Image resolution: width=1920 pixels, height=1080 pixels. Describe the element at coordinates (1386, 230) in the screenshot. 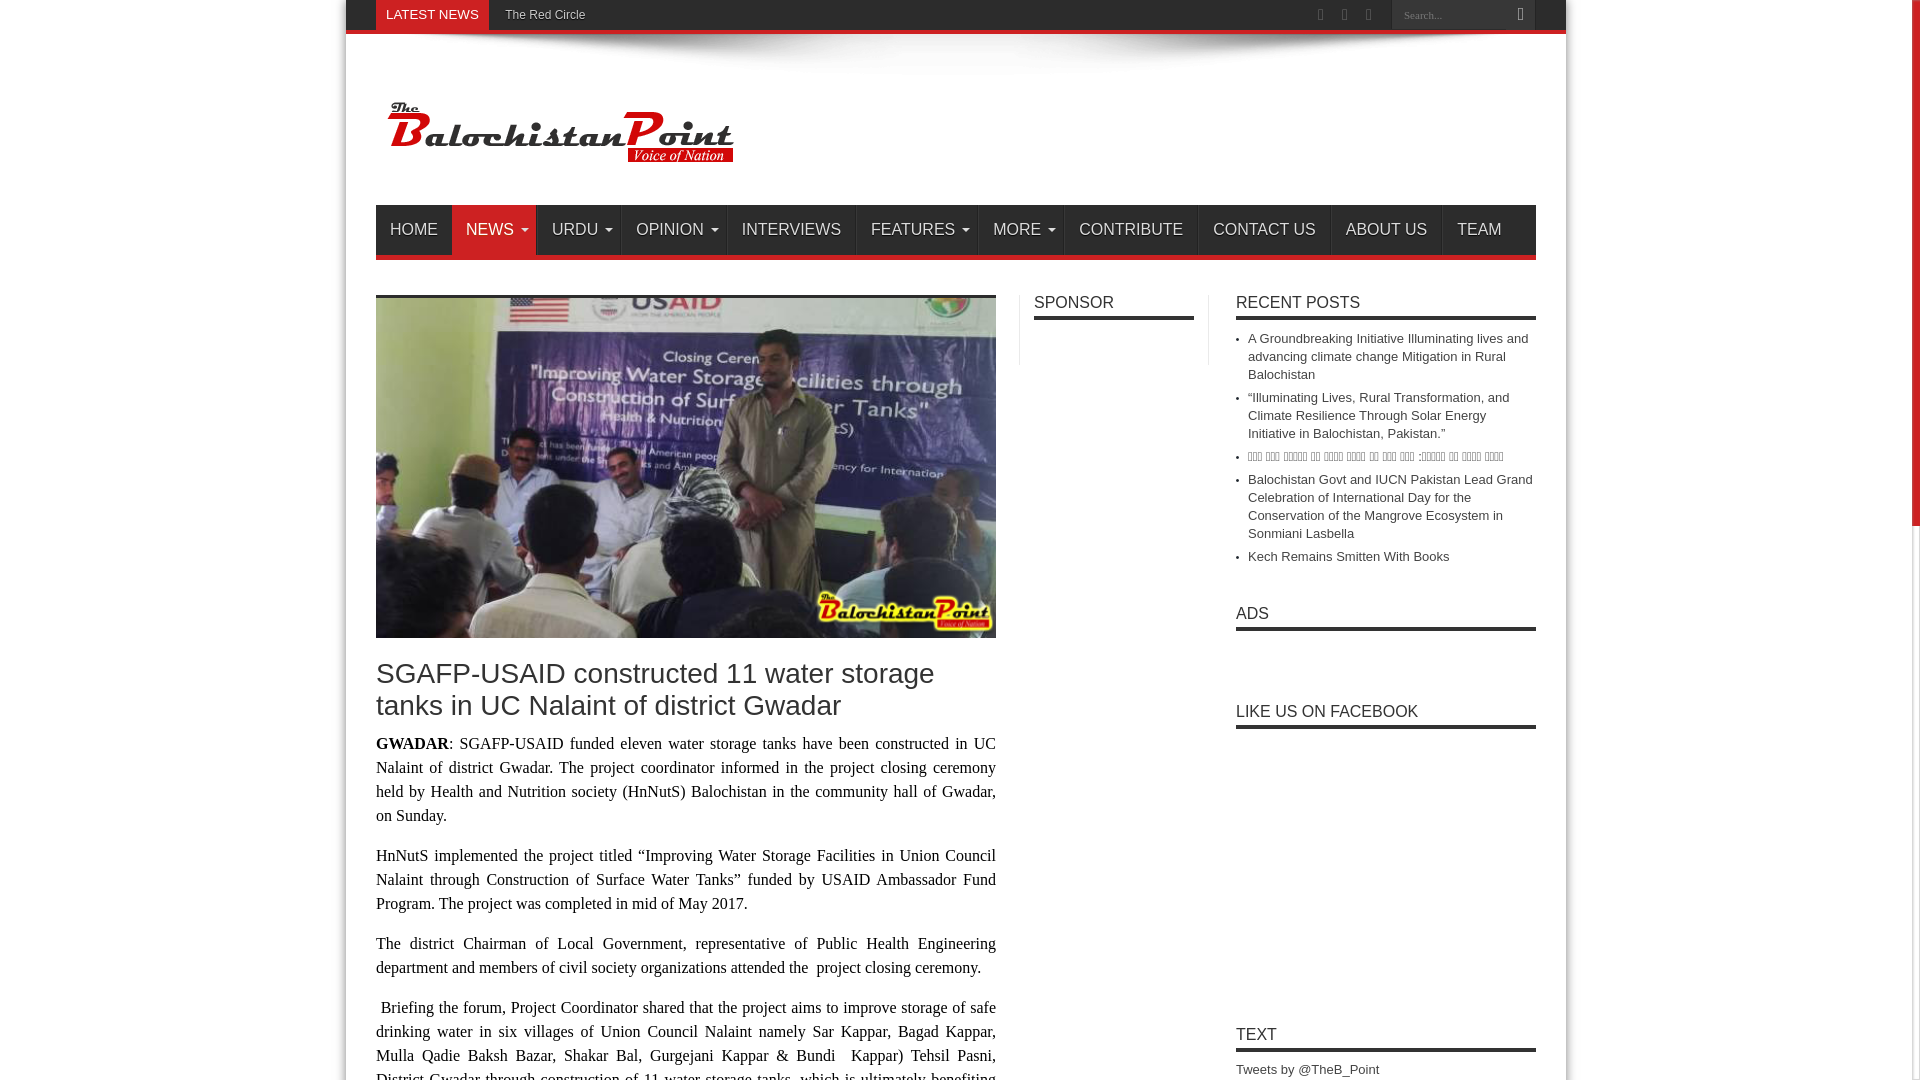

I see `ABOUT US` at that location.